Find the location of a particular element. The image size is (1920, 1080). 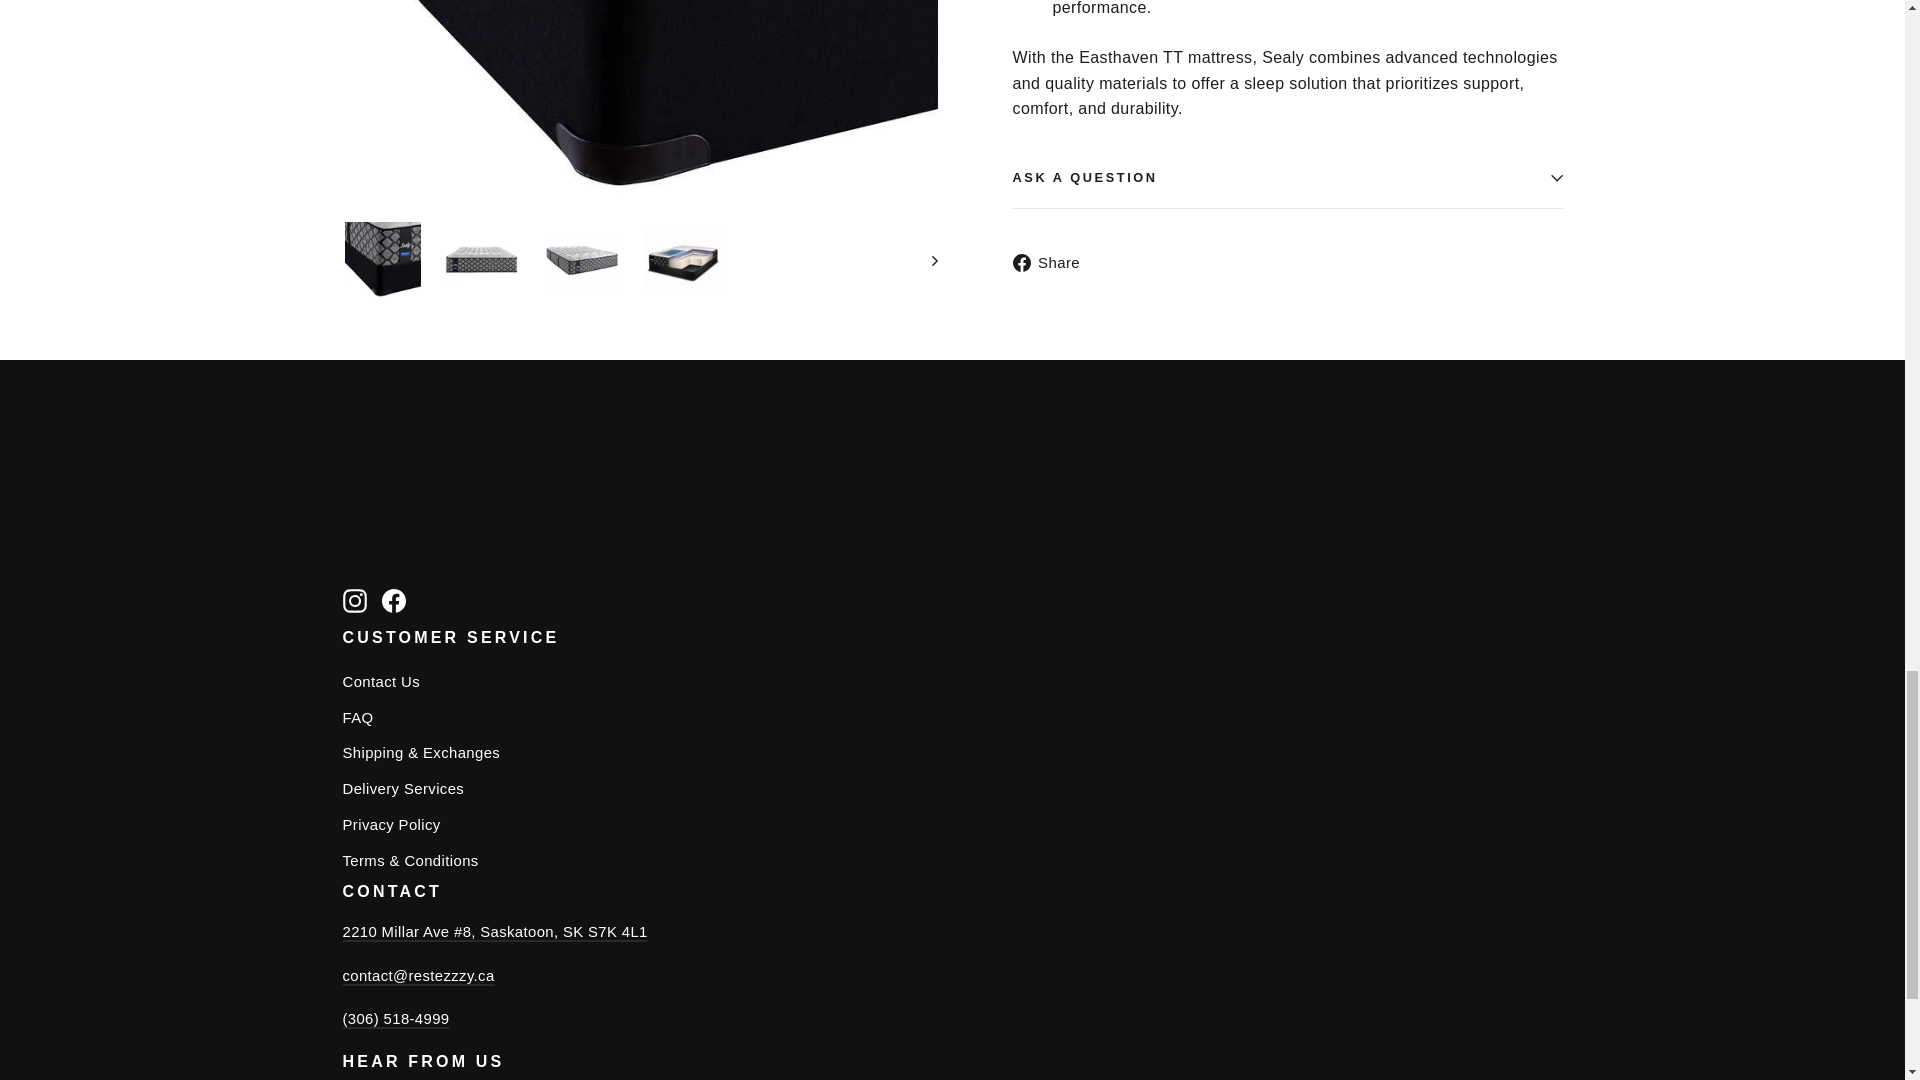

Restezzzy Mattresses Inc. on Facebook is located at coordinates (394, 600).